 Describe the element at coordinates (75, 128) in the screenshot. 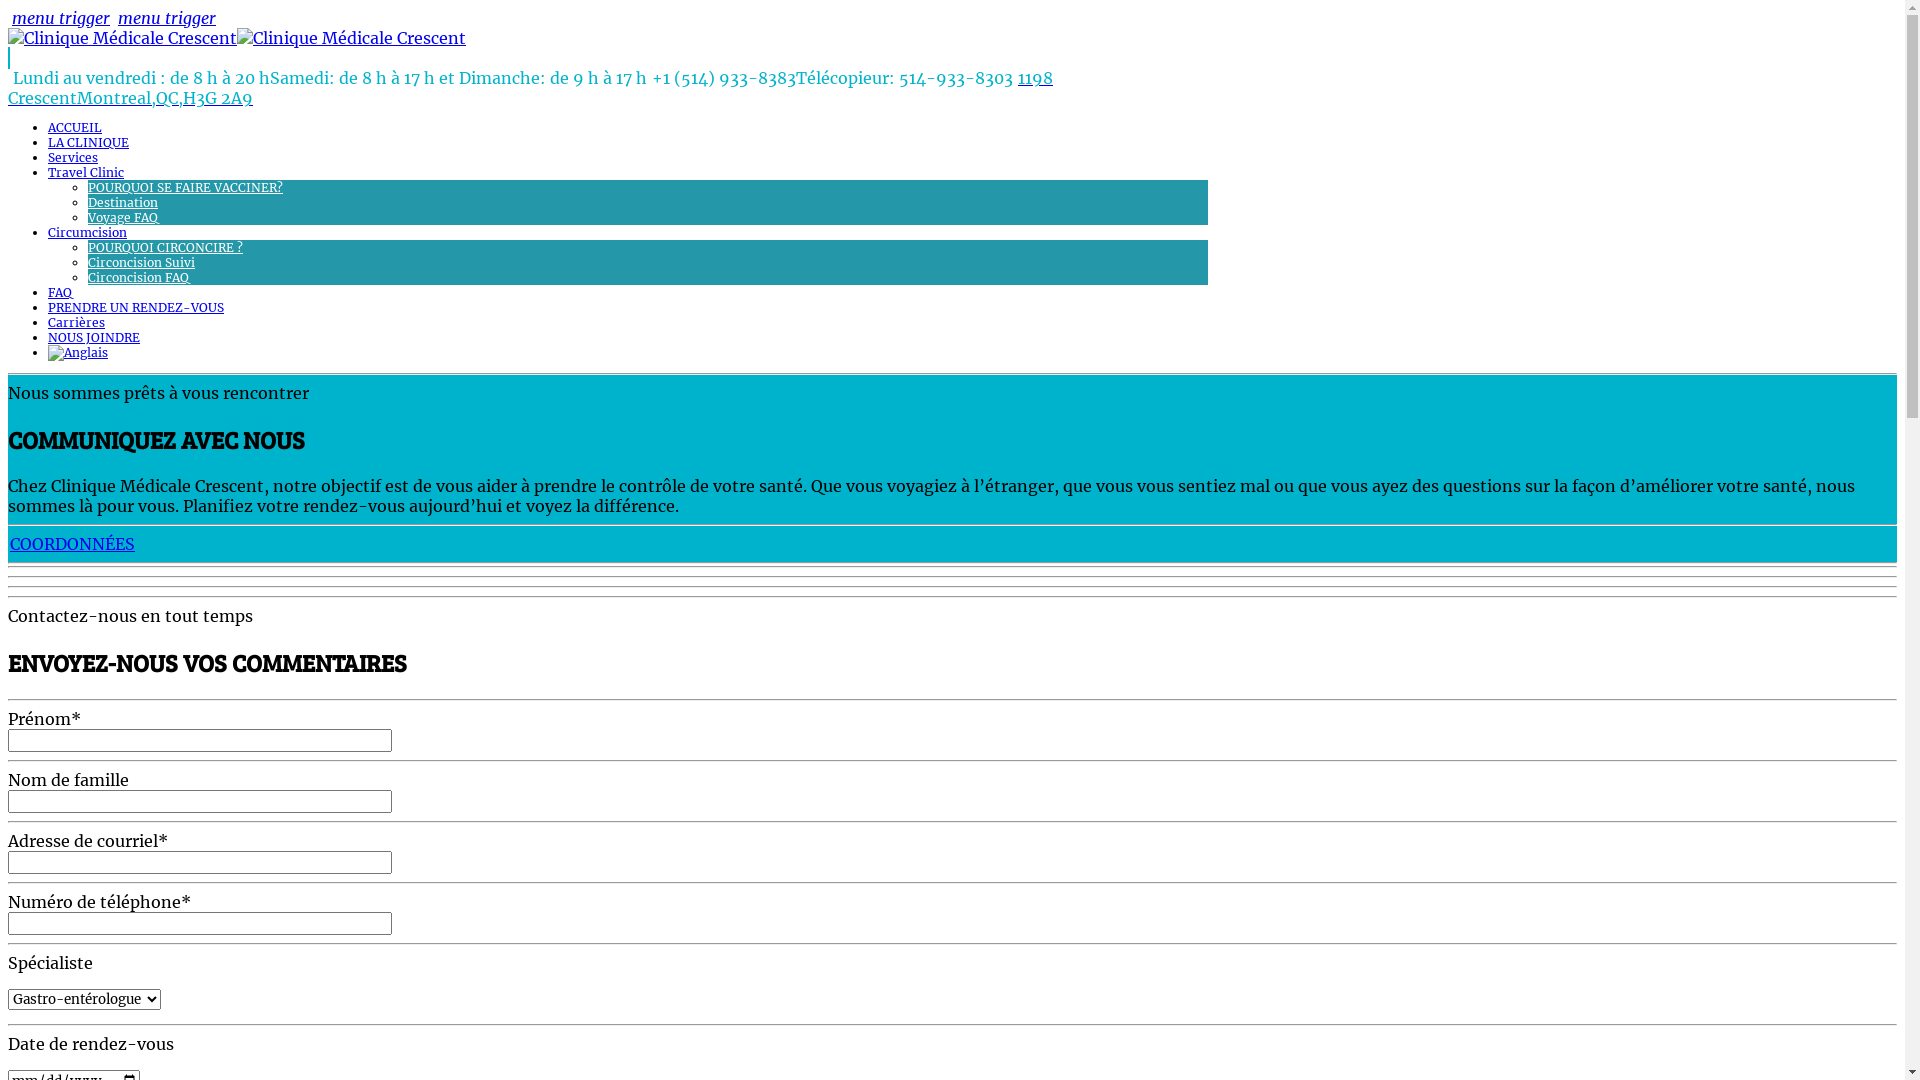

I see `ACCUEIL` at that location.